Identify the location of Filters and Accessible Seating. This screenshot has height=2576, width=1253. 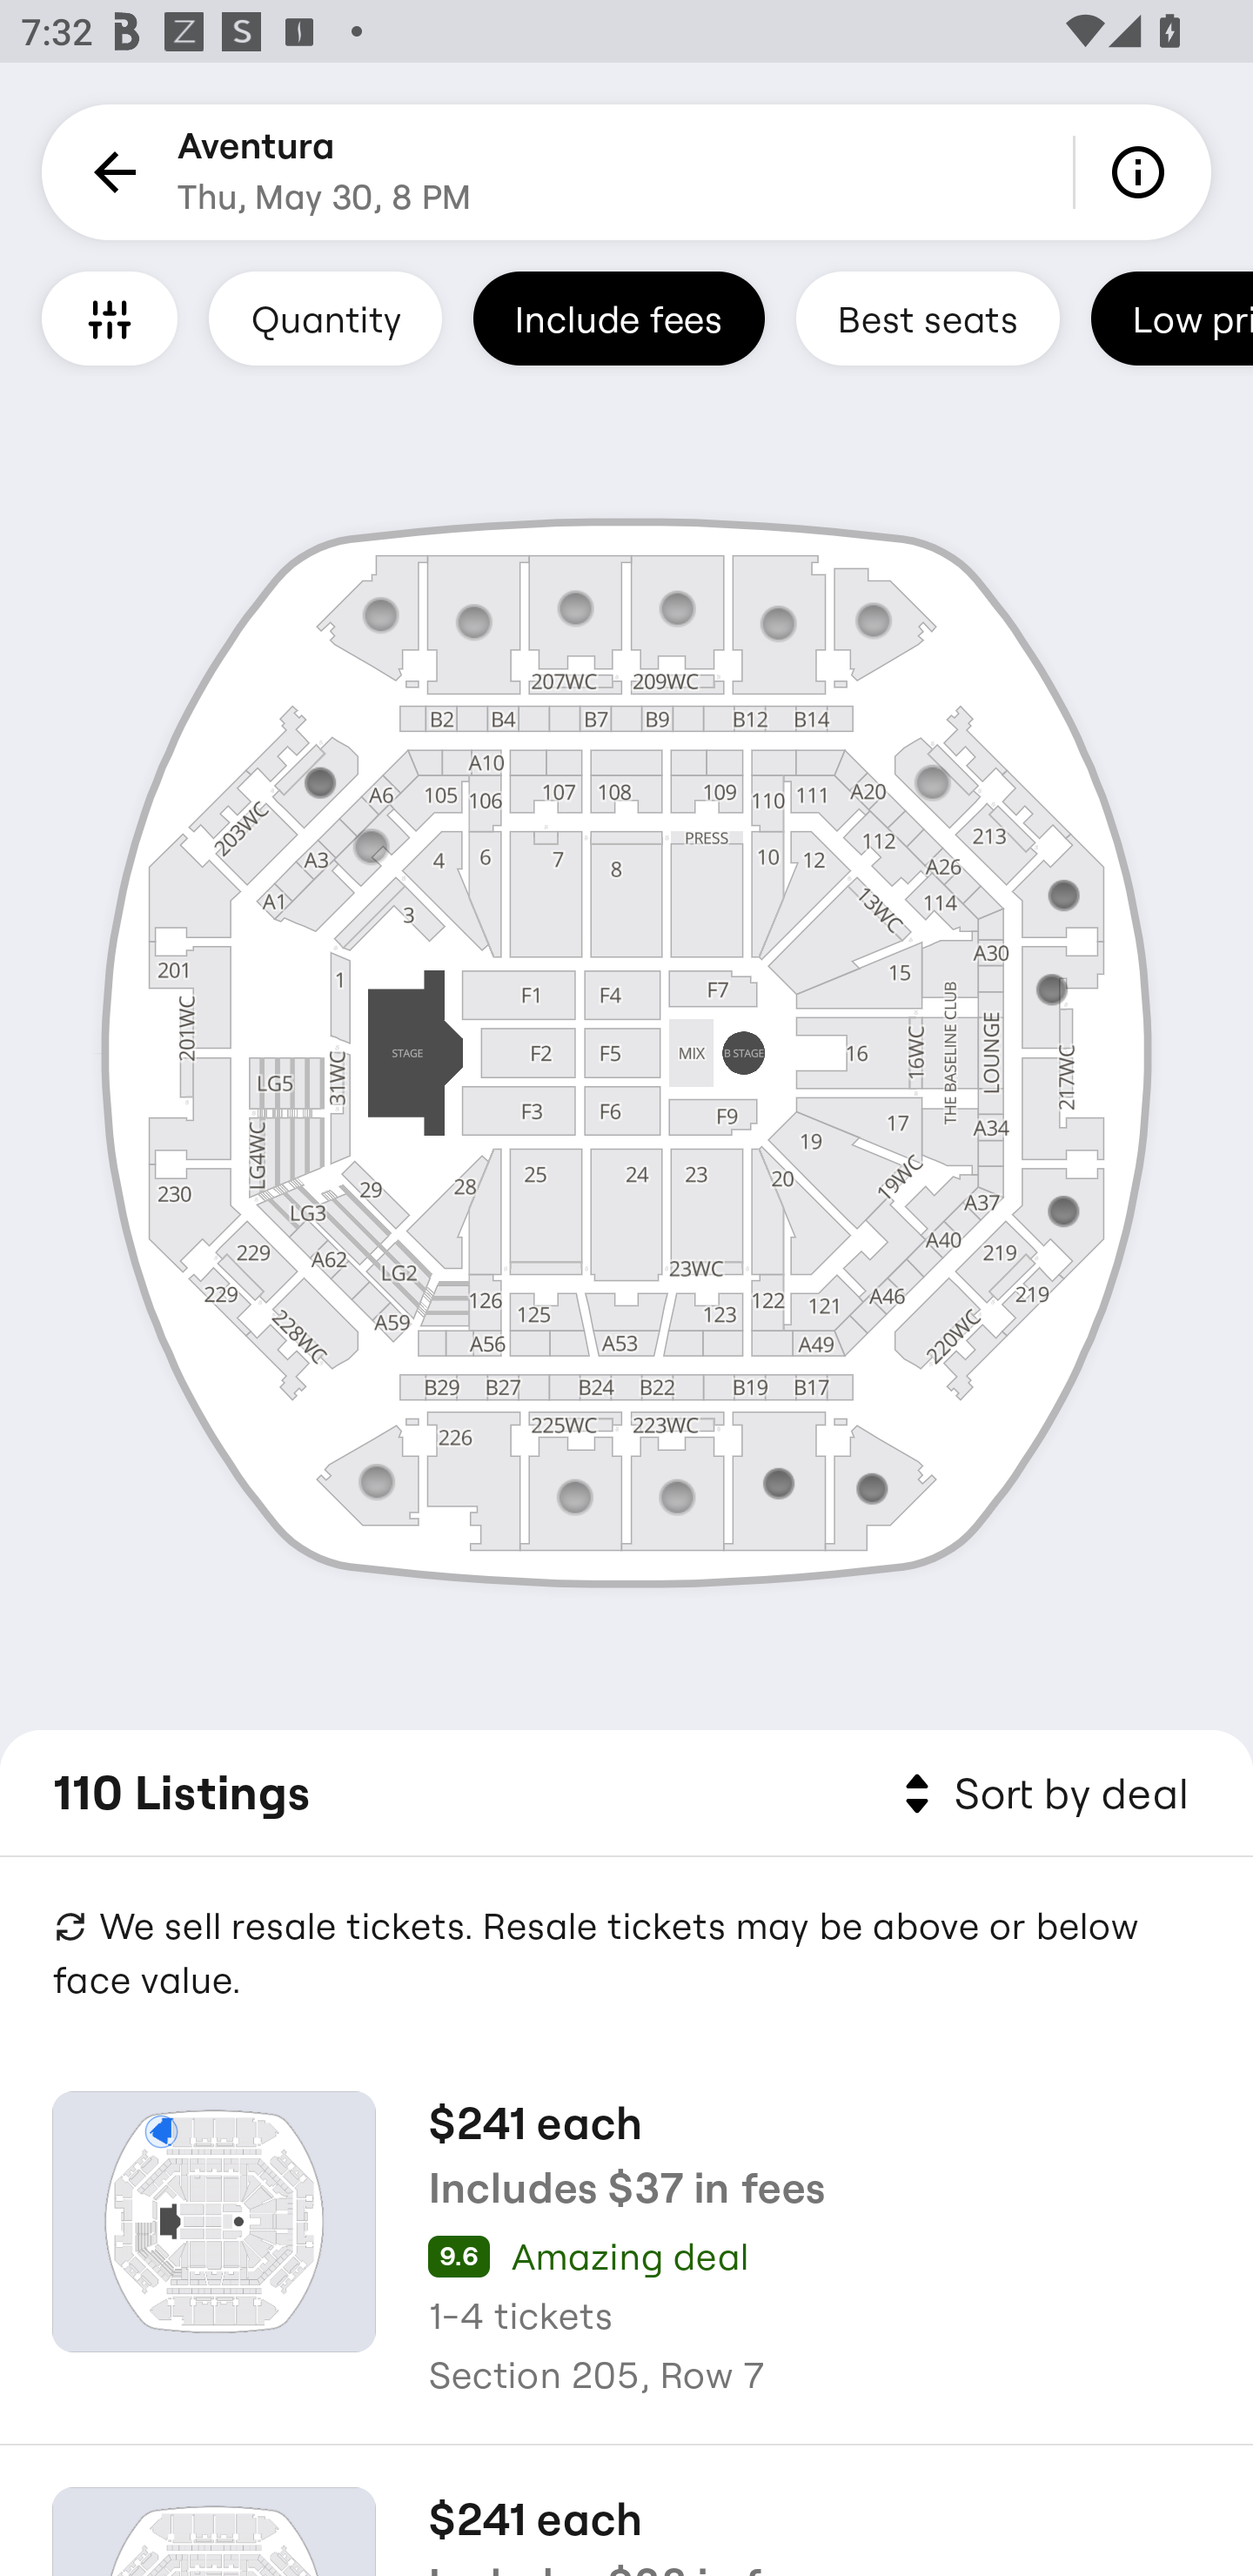
(110, 318).